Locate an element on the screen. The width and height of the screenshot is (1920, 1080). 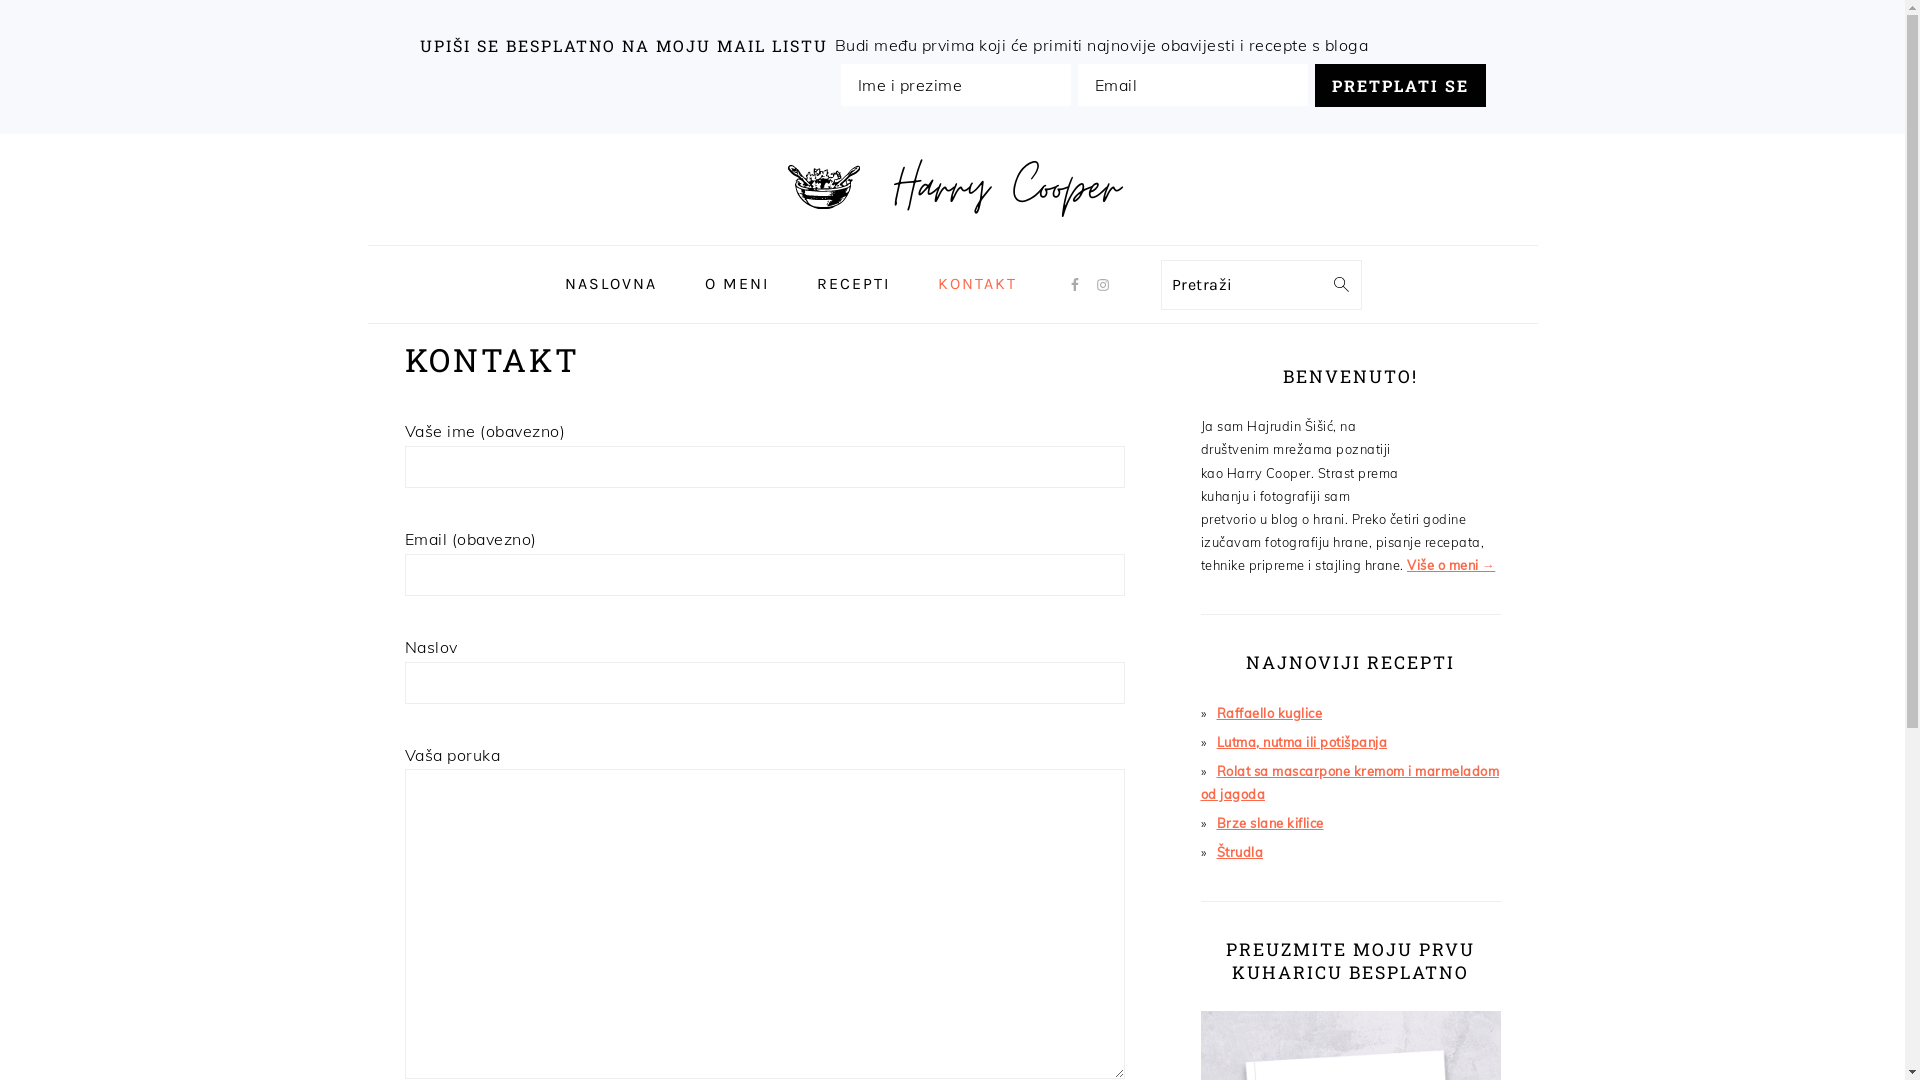
Recepti za gastro momente - Harry Cooper is located at coordinates (953, 230).